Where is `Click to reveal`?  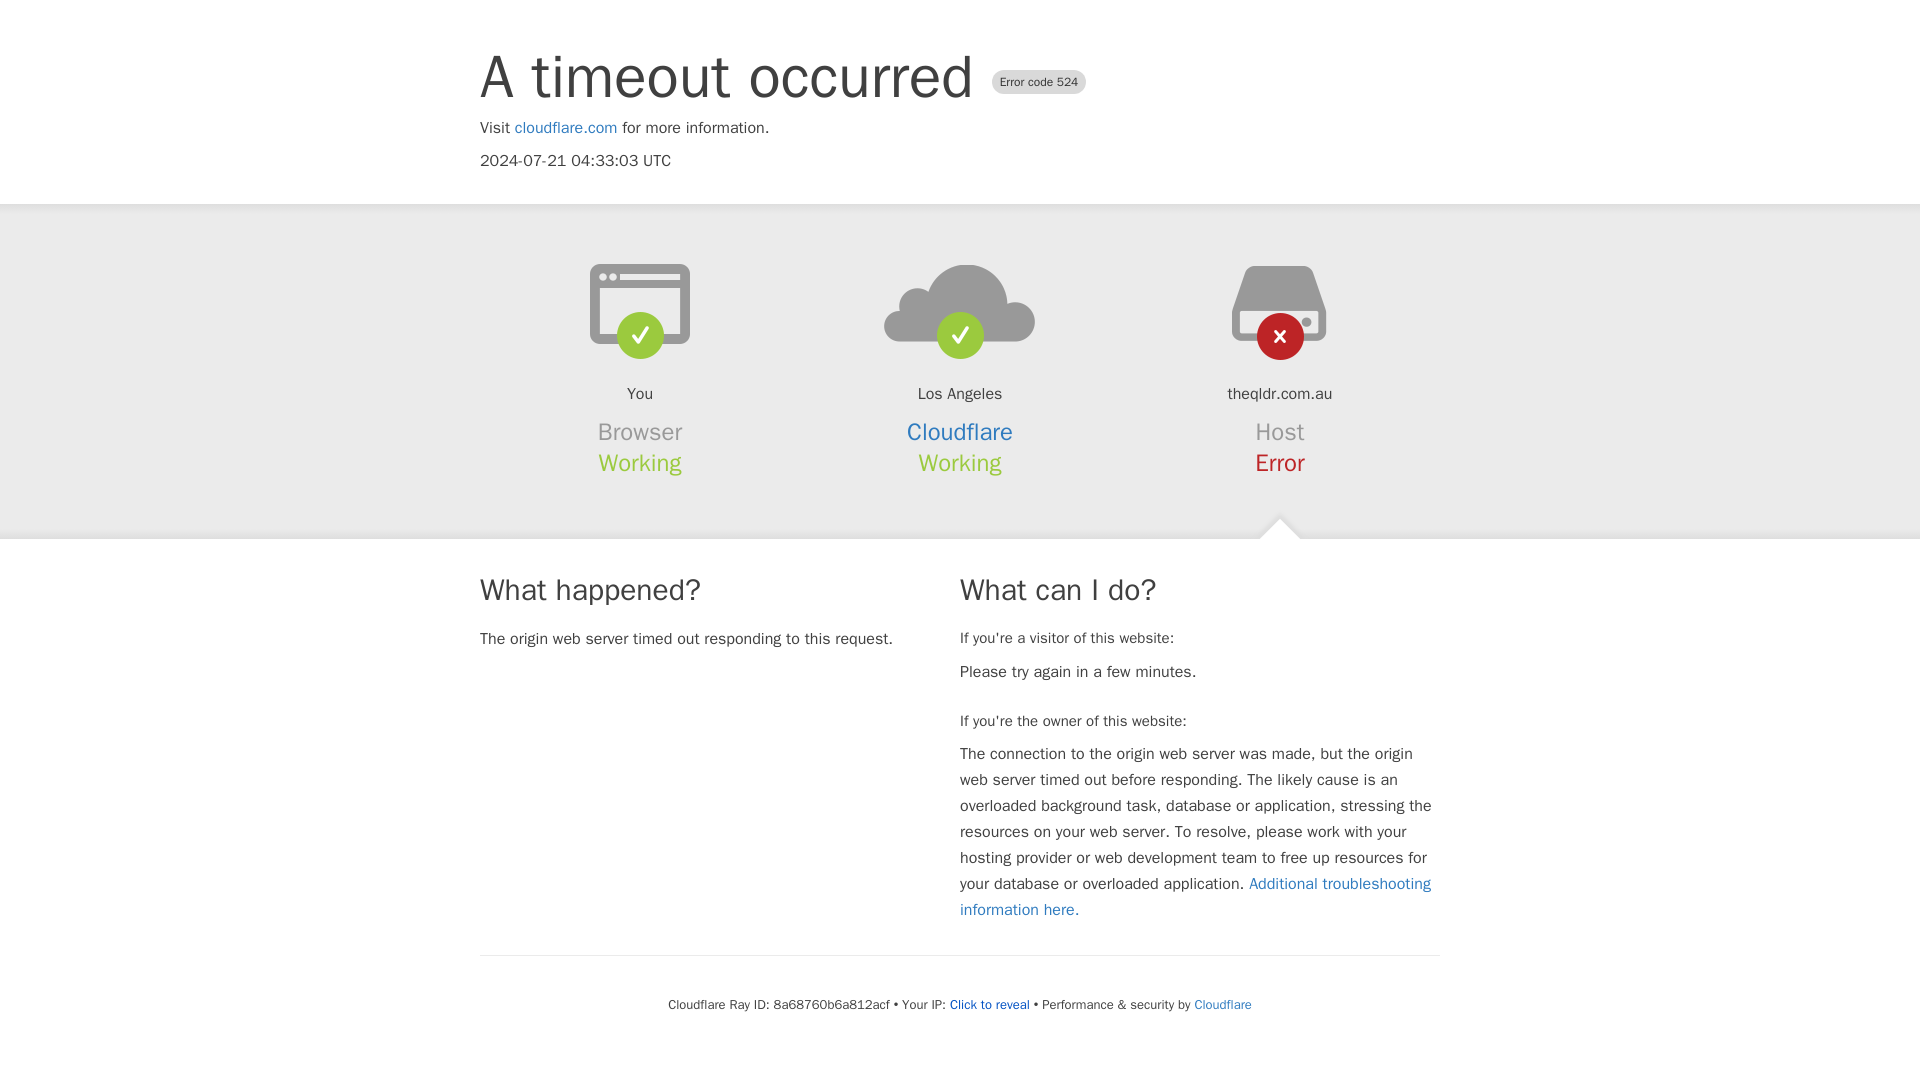
Click to reveal is located at coordinates (990, 1004).